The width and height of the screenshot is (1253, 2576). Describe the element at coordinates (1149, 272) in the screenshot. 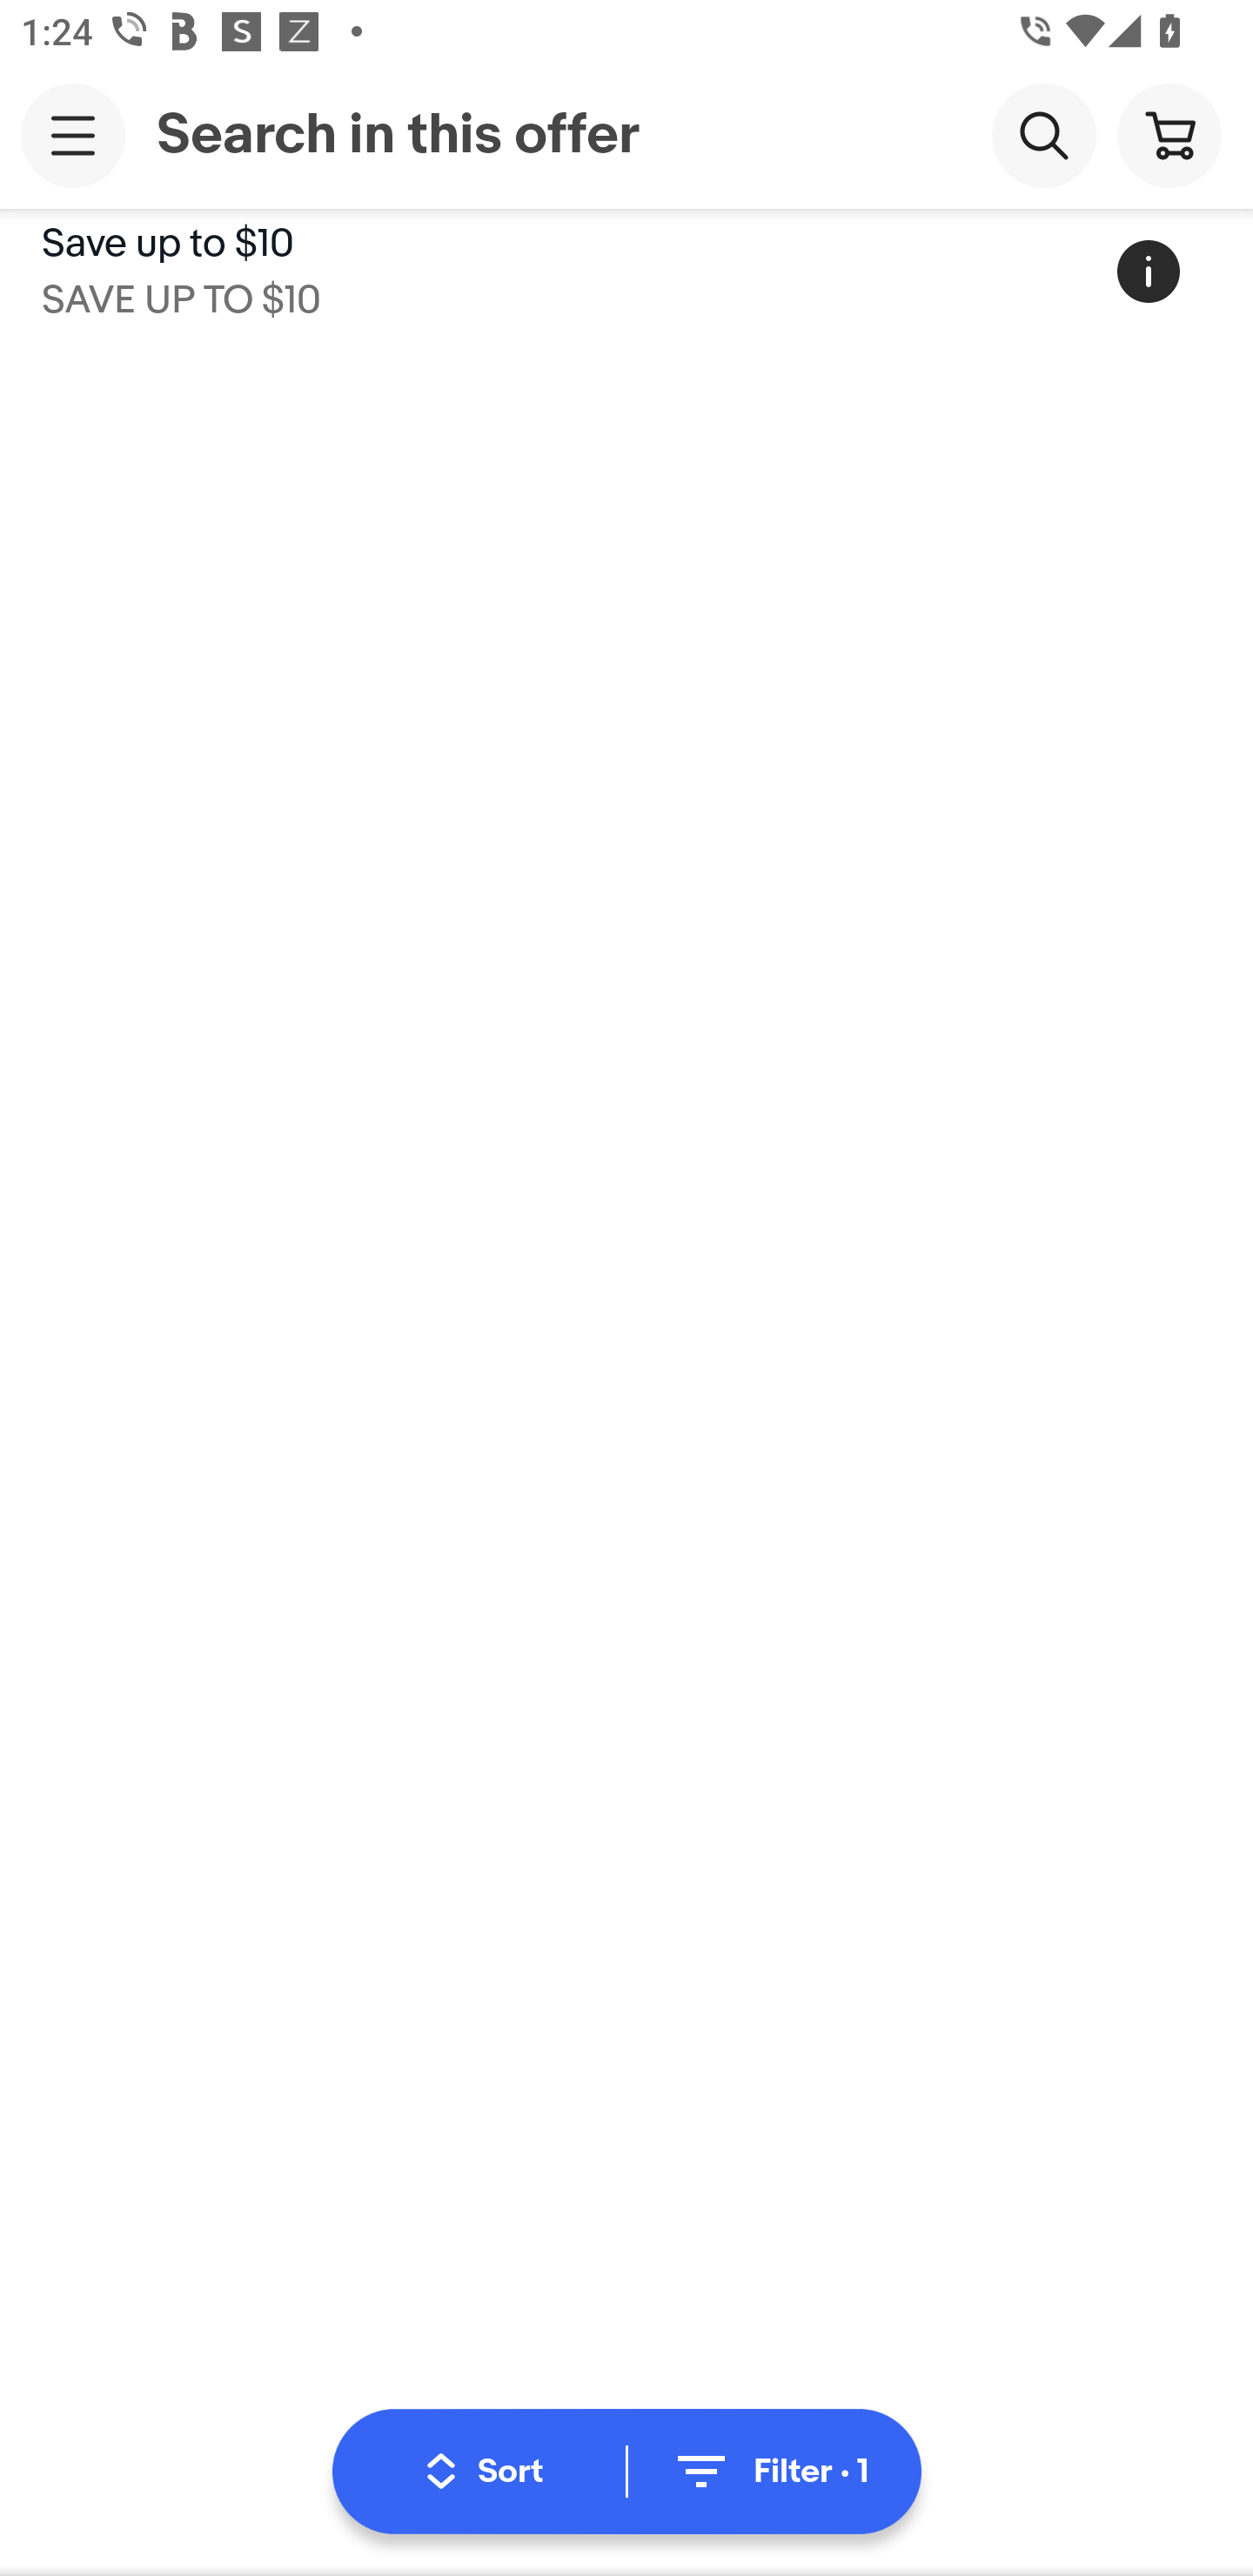

I see `More information regarding this promotion, button` at that location.